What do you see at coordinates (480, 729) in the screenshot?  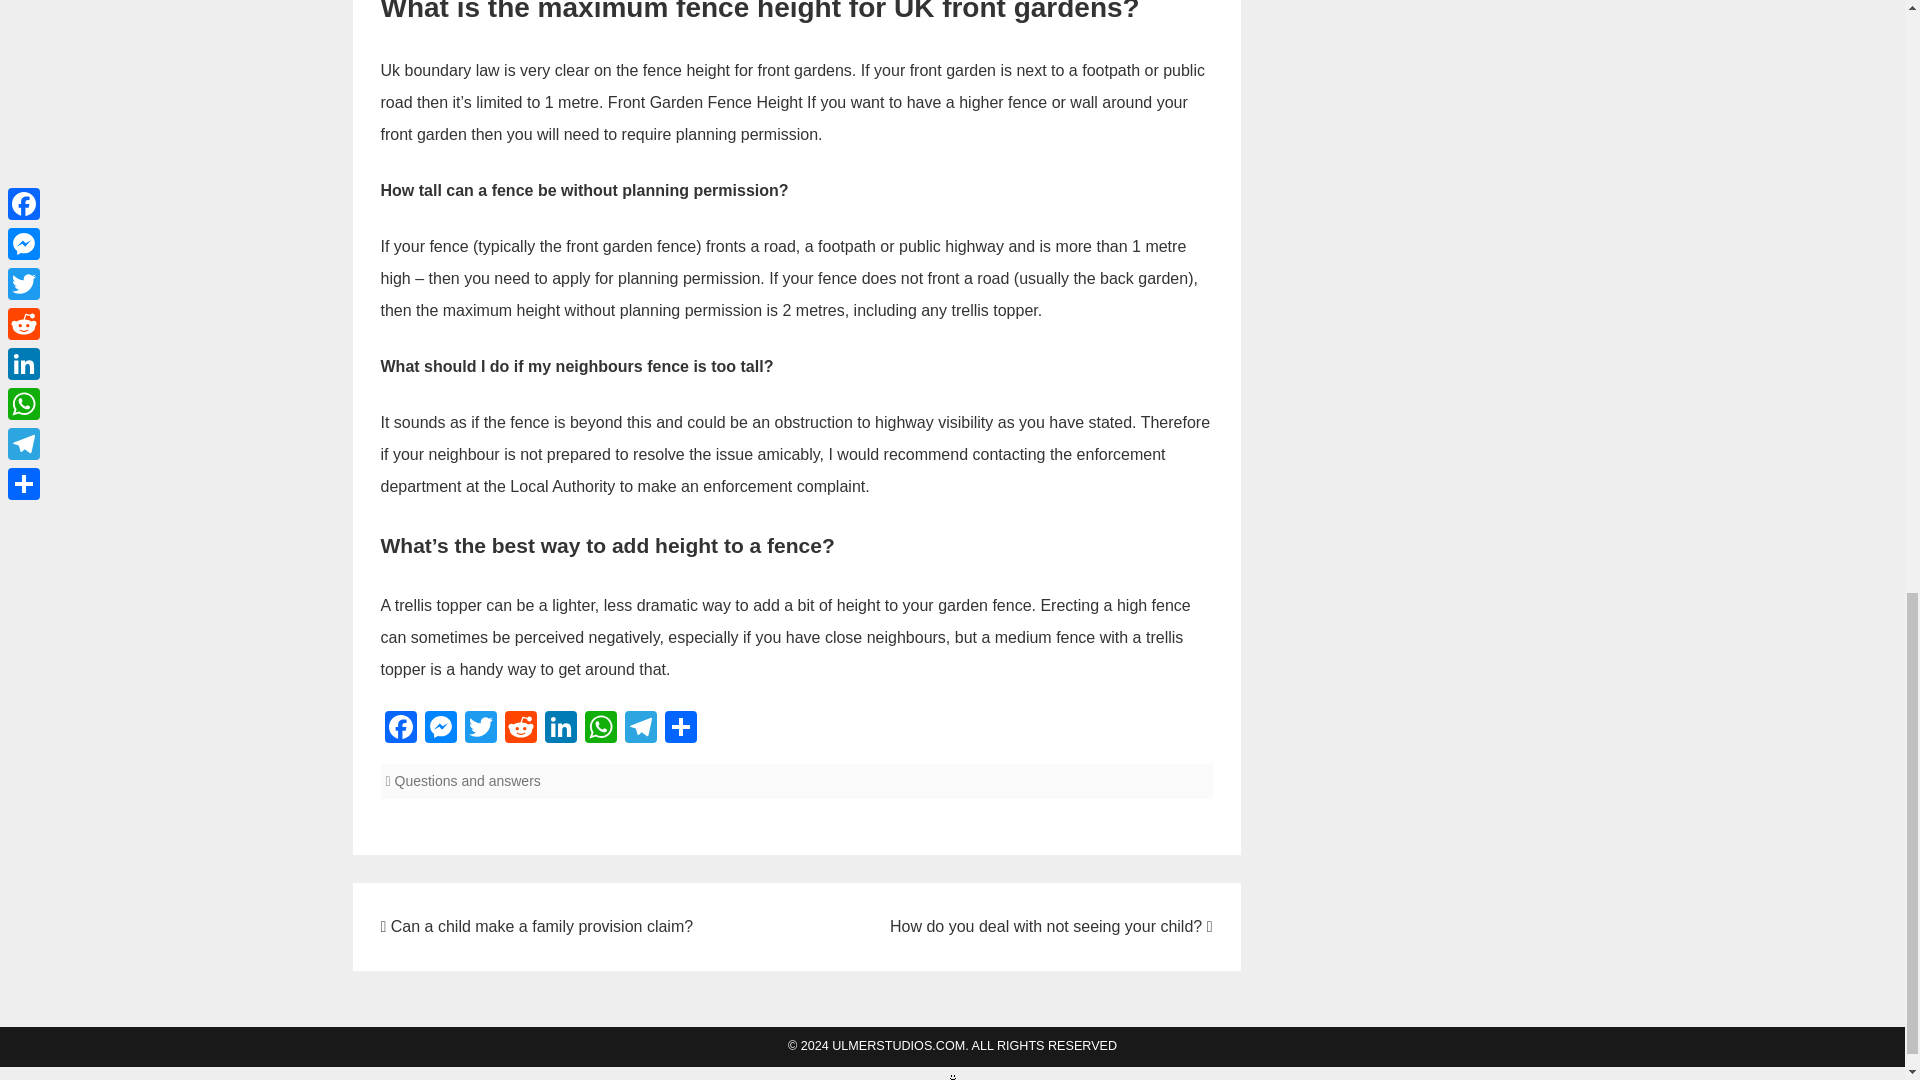 I see `Twitter` at bounding box center [480, 729].